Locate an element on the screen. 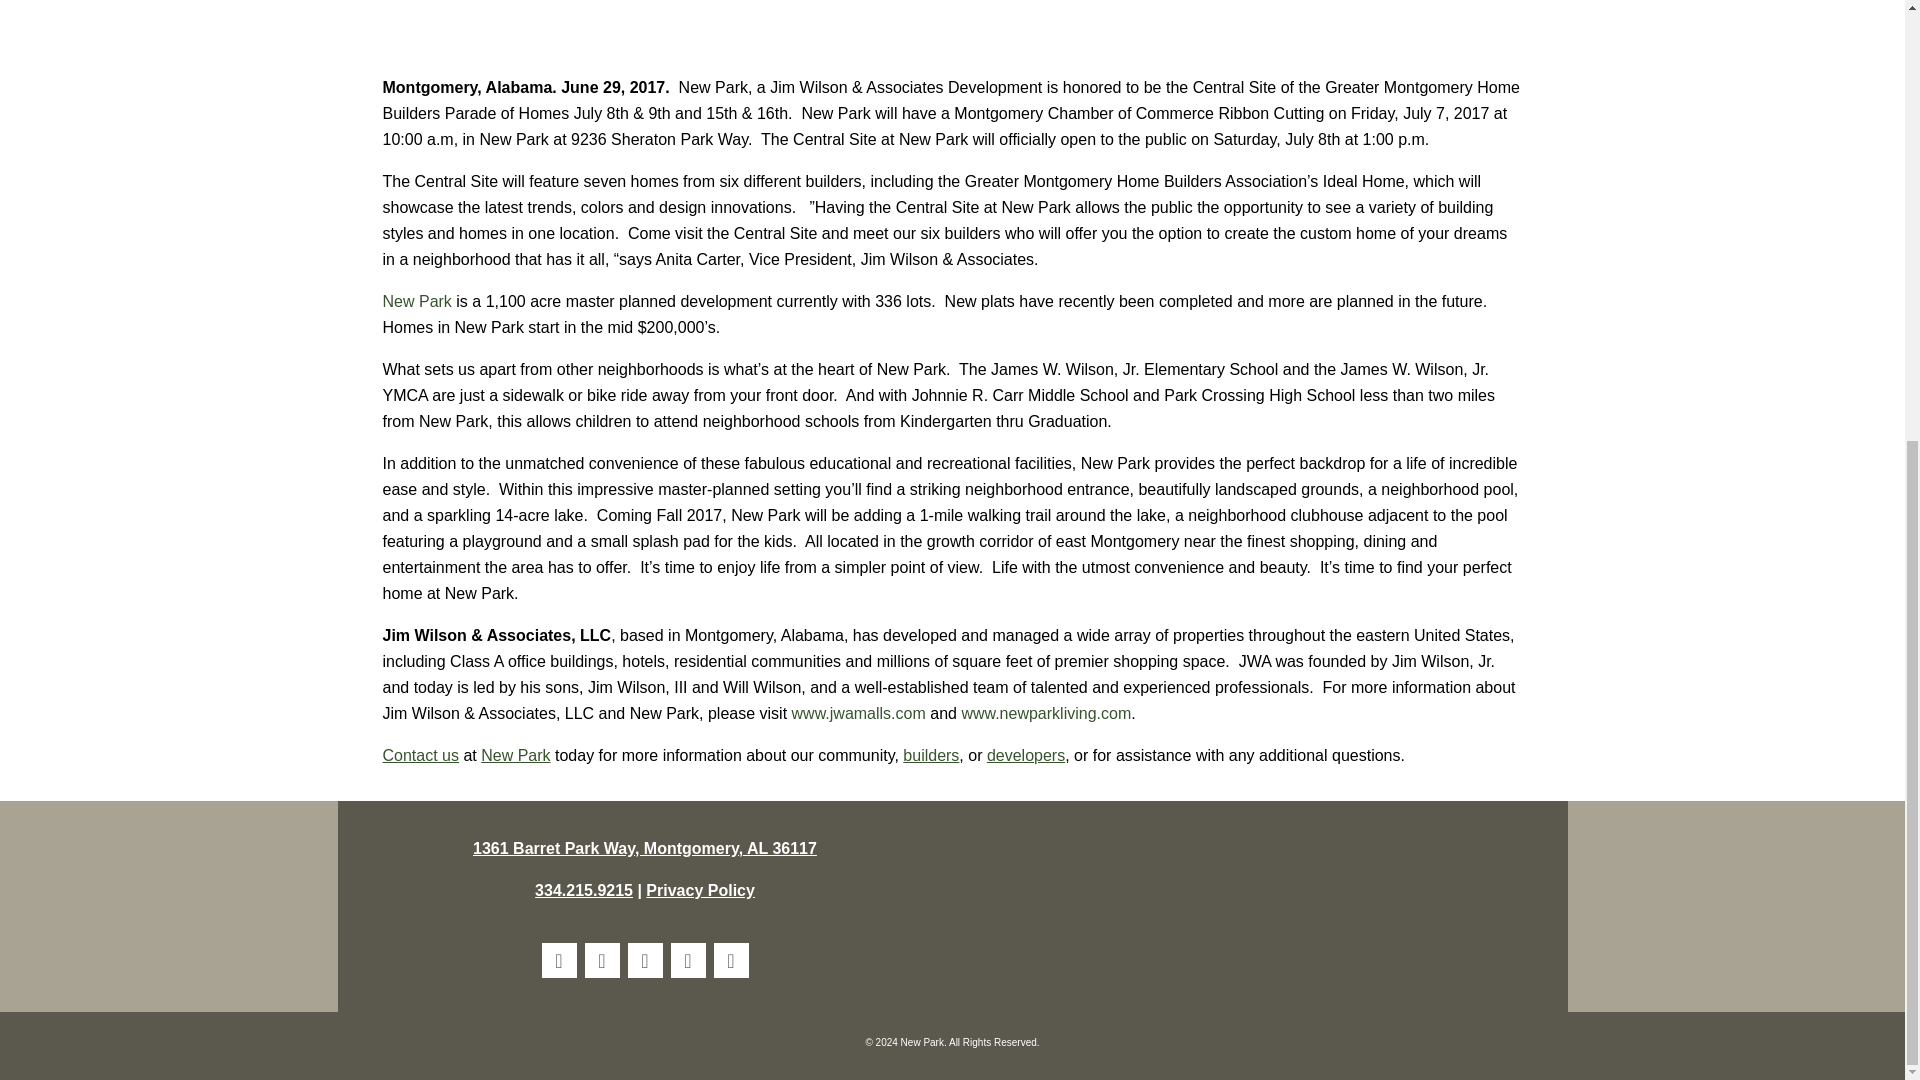 This screenshot has height=1080, width=1920. www.jwamalls.com is located at coordinates (858, 714).